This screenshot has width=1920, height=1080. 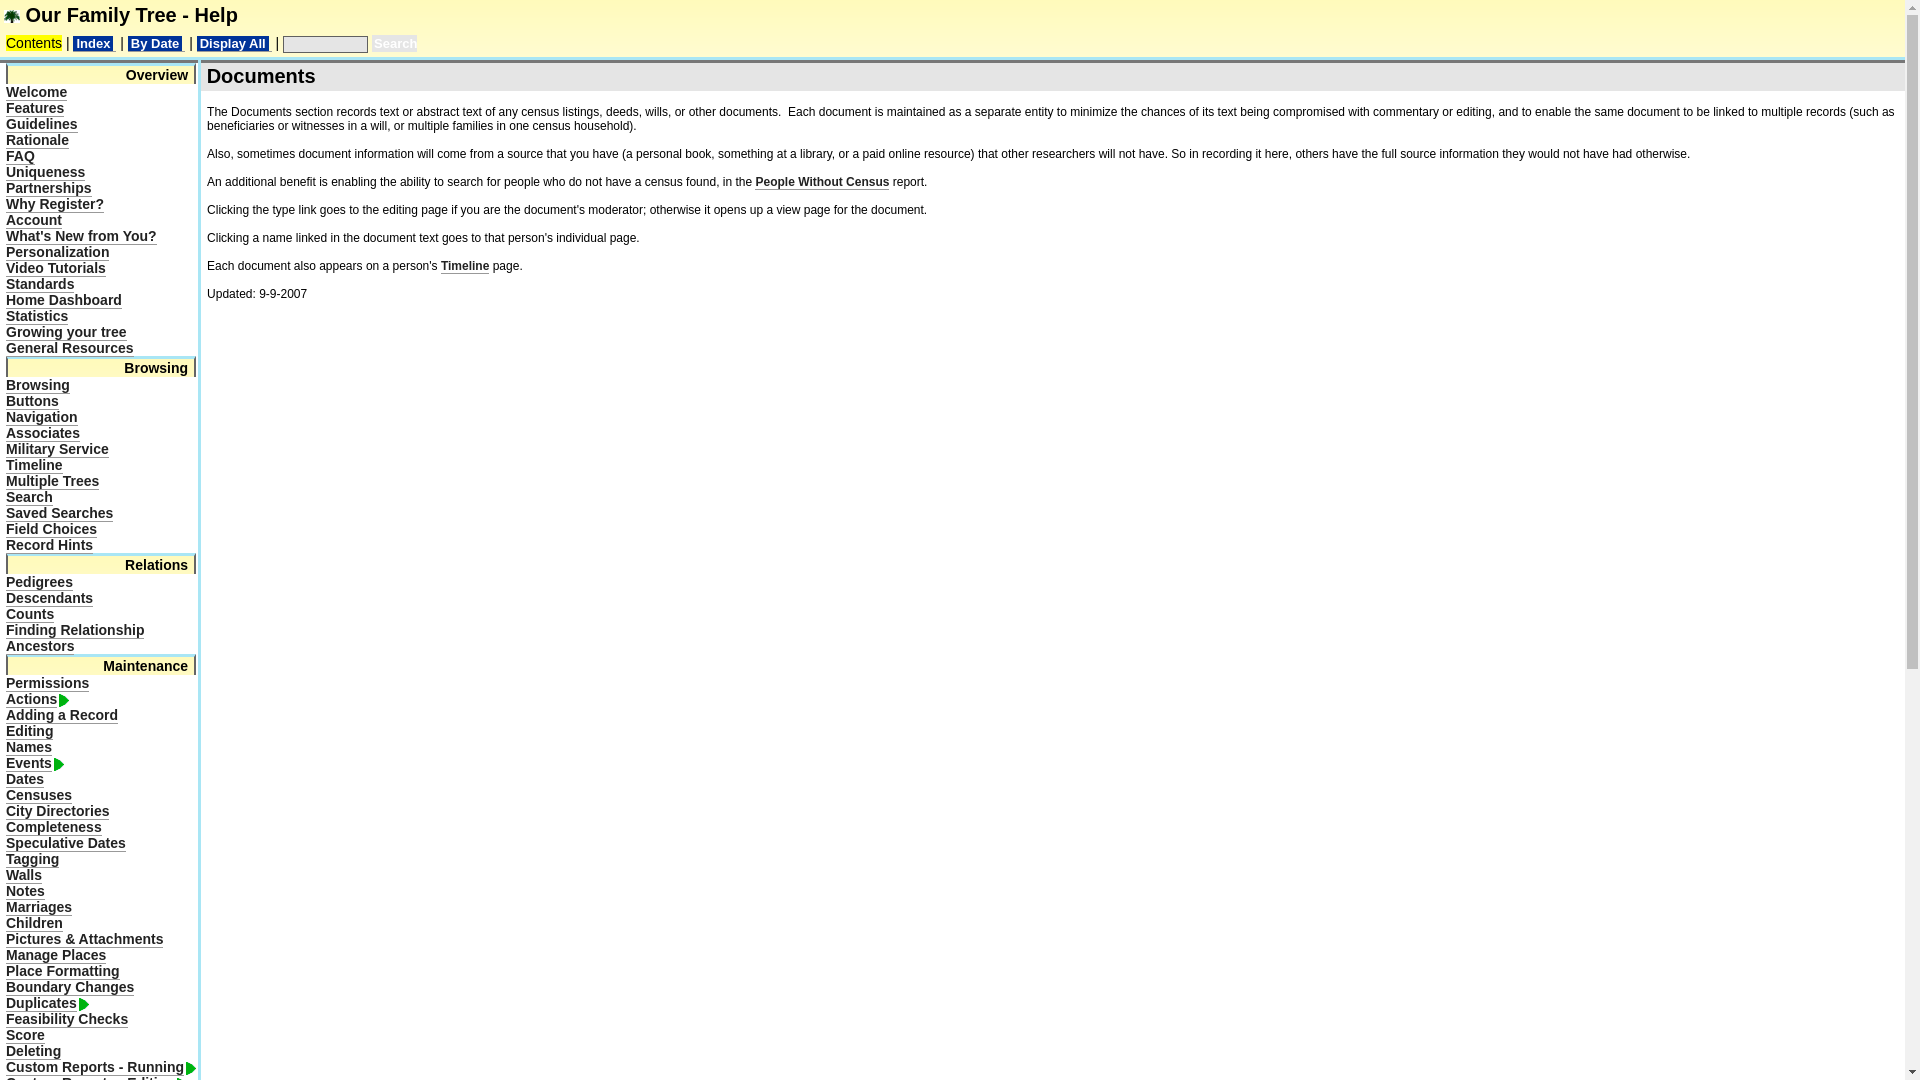 What do you see at coordinates (42, 433) in the screenshot?
I see `Associates` at bounding box center [42, 433].